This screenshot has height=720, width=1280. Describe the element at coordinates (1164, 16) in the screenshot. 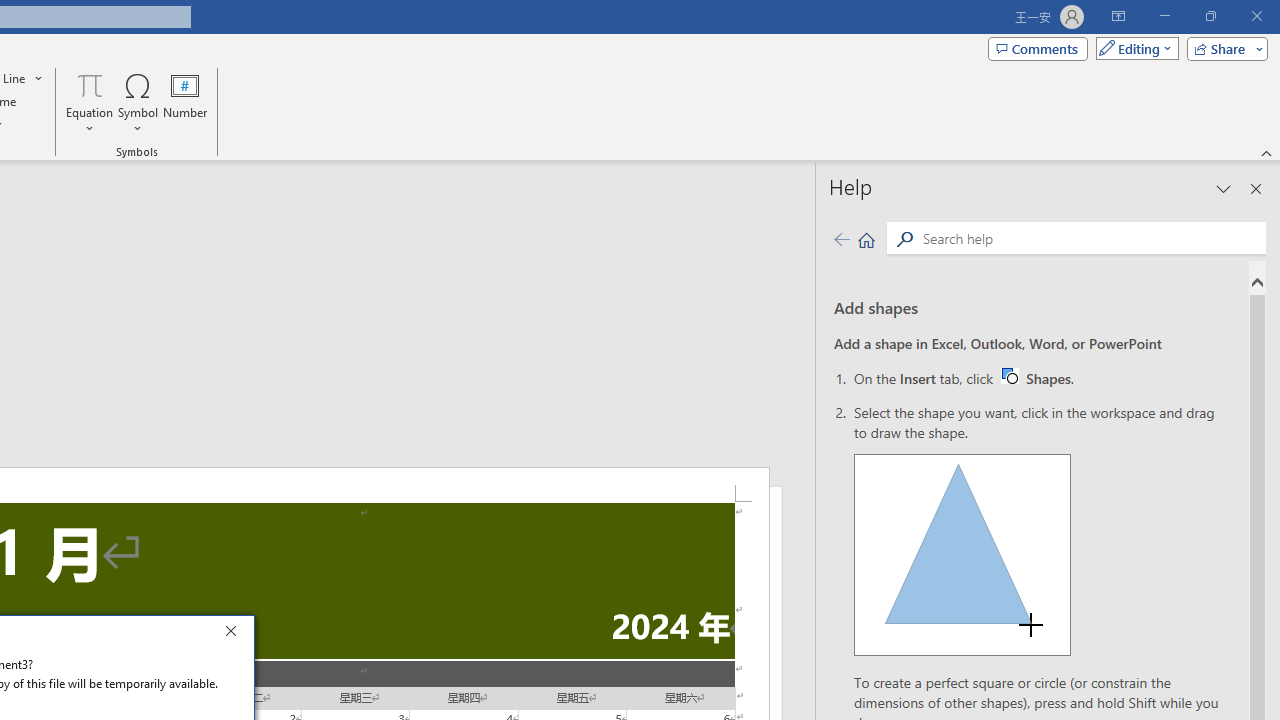

I see `Minimize` at that location.